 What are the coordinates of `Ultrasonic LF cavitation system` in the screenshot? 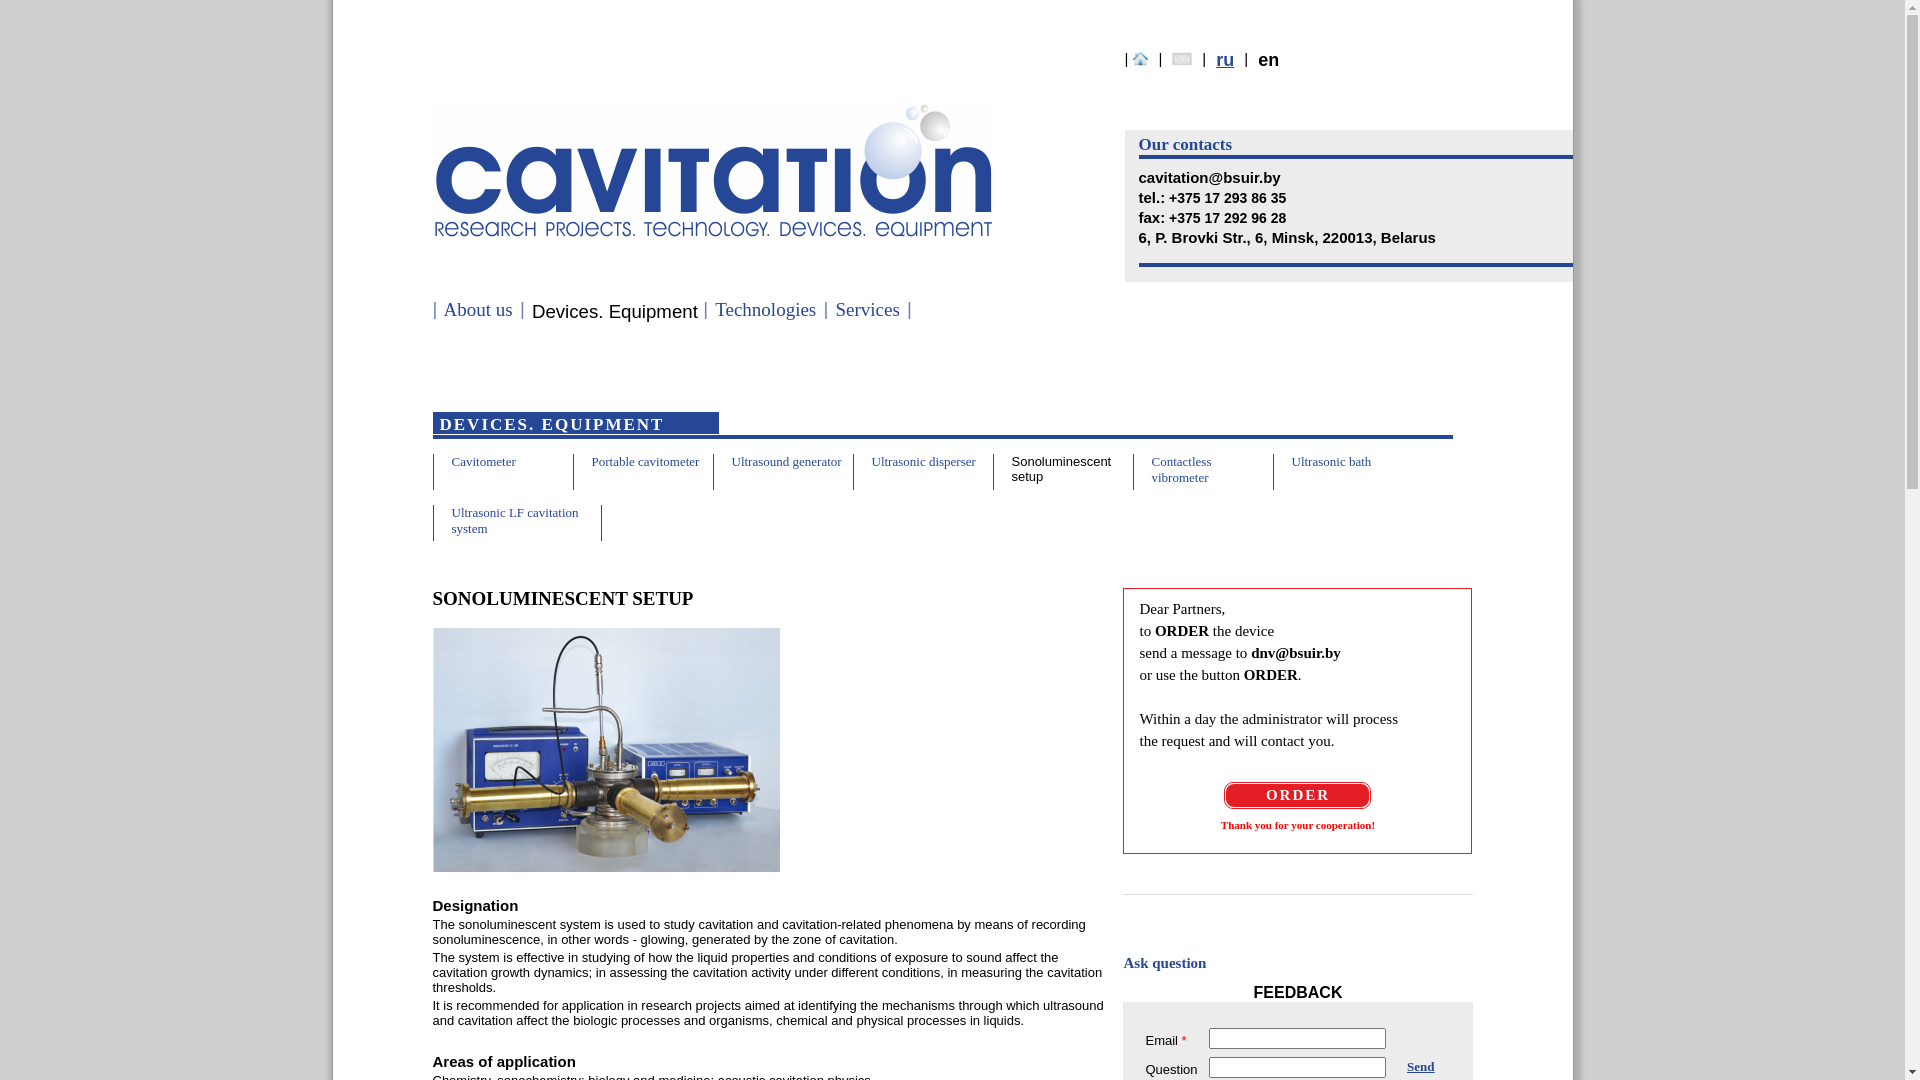 It's located at (516, 520).